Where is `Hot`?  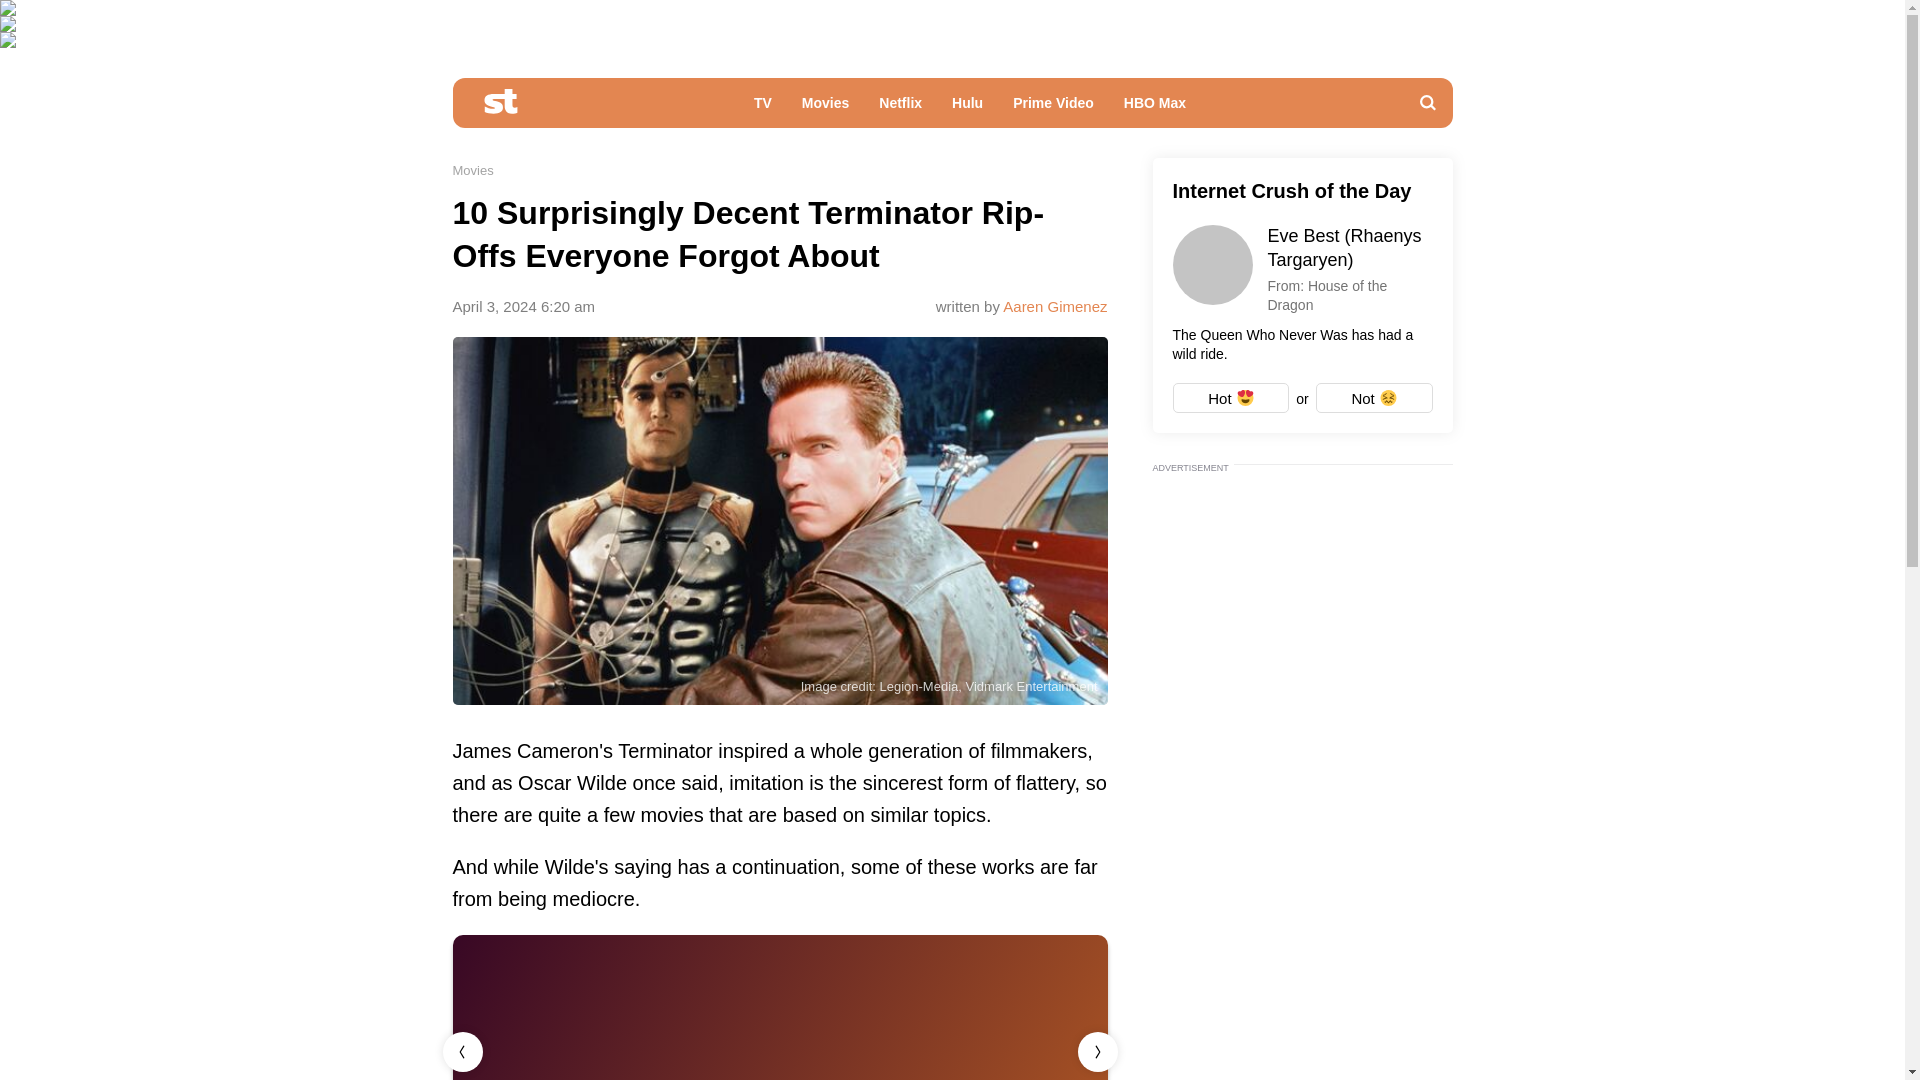
Hot is located at coordinates (1230, 398).